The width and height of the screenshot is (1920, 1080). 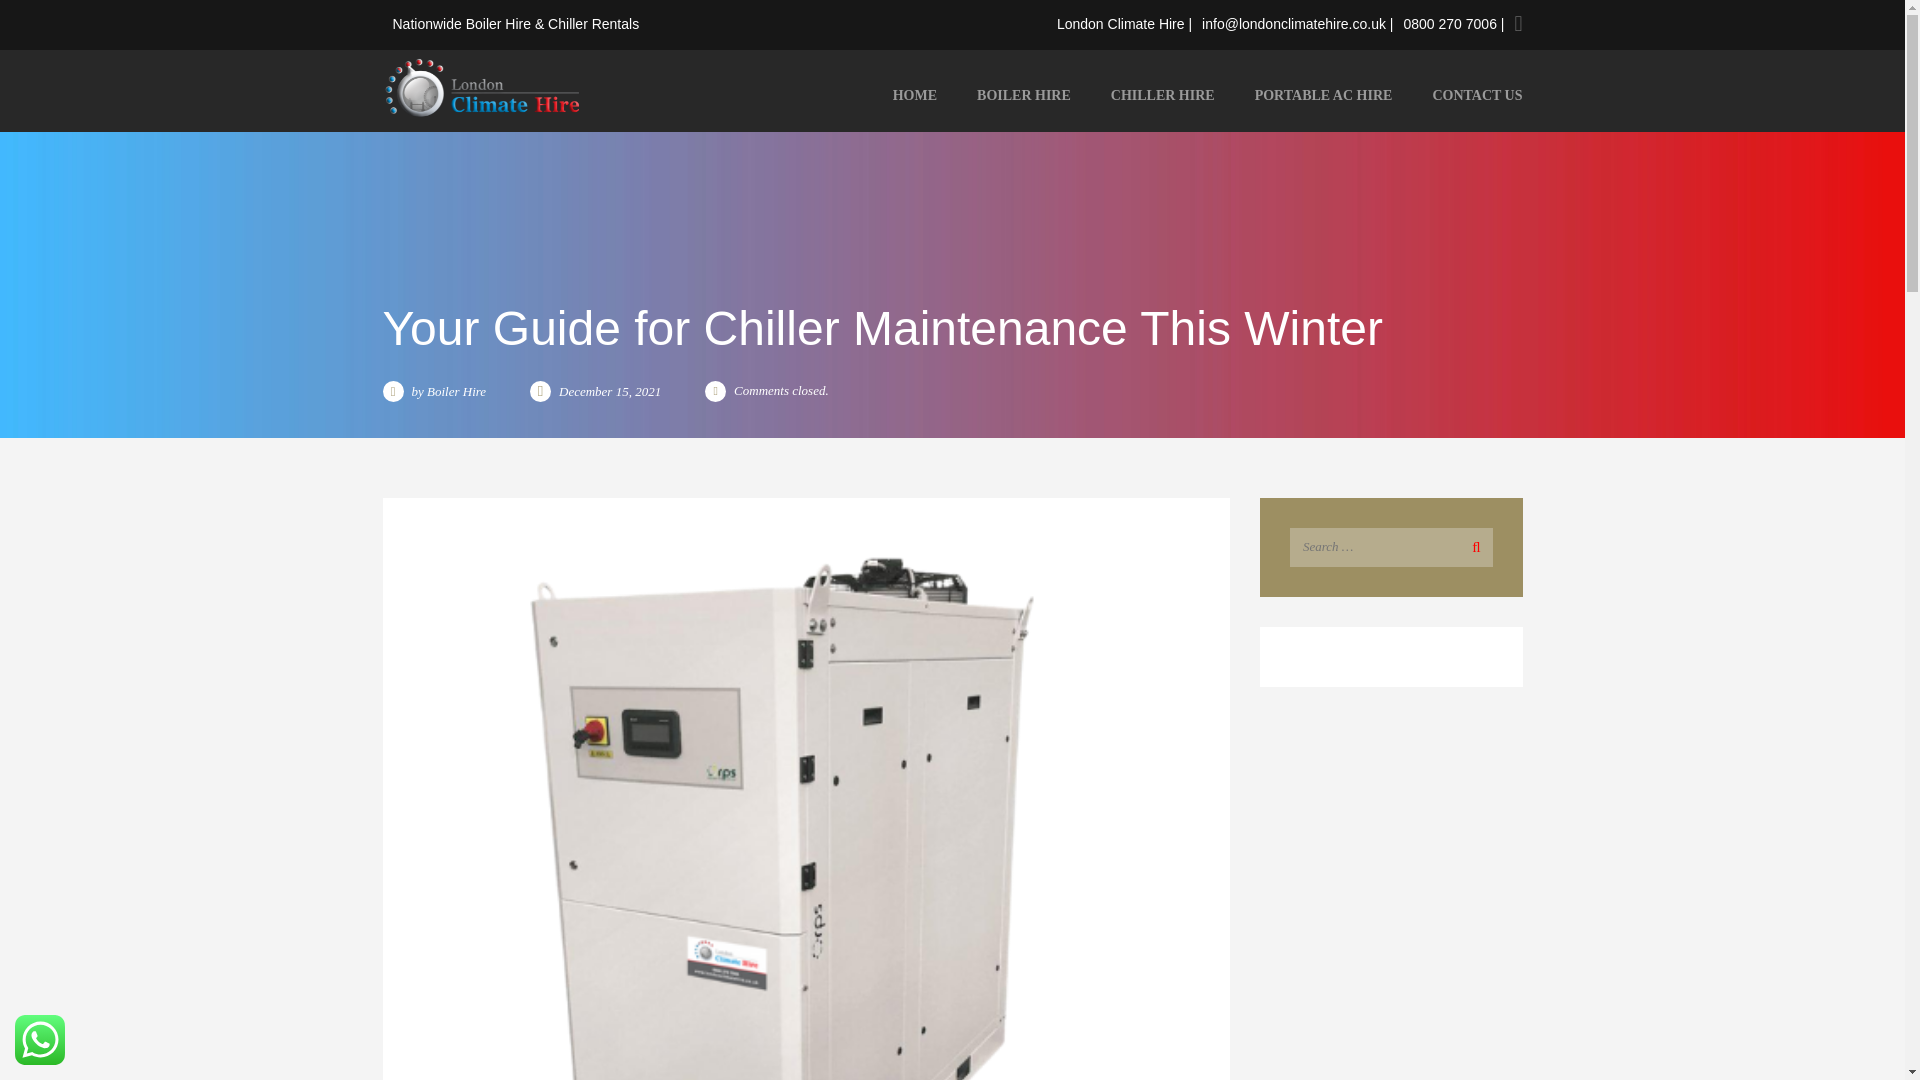 What do you see at coordinates (1466, 96) in the screenshot?
I see `CONTACT US` at bounding box center [1466, 96].